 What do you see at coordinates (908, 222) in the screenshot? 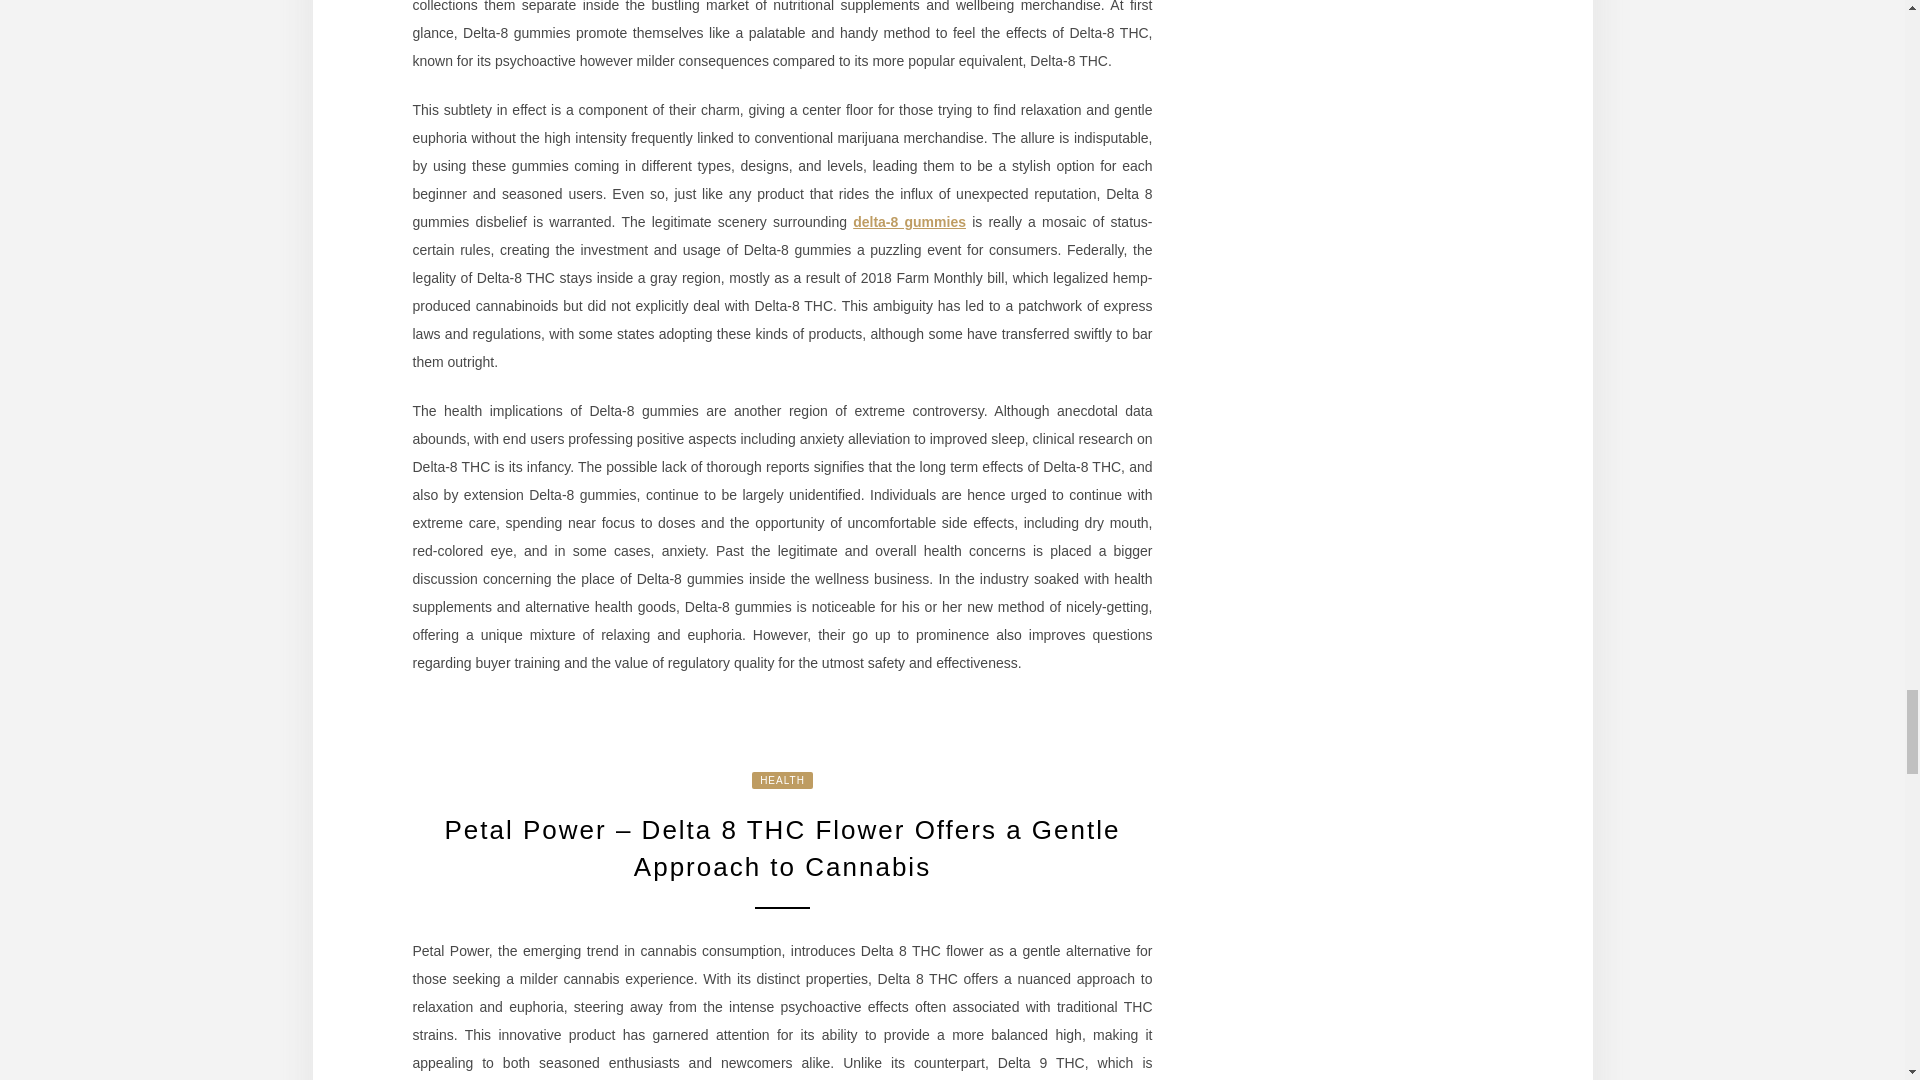
I see `delta-8 gummies` at bounding box center [908, 222].